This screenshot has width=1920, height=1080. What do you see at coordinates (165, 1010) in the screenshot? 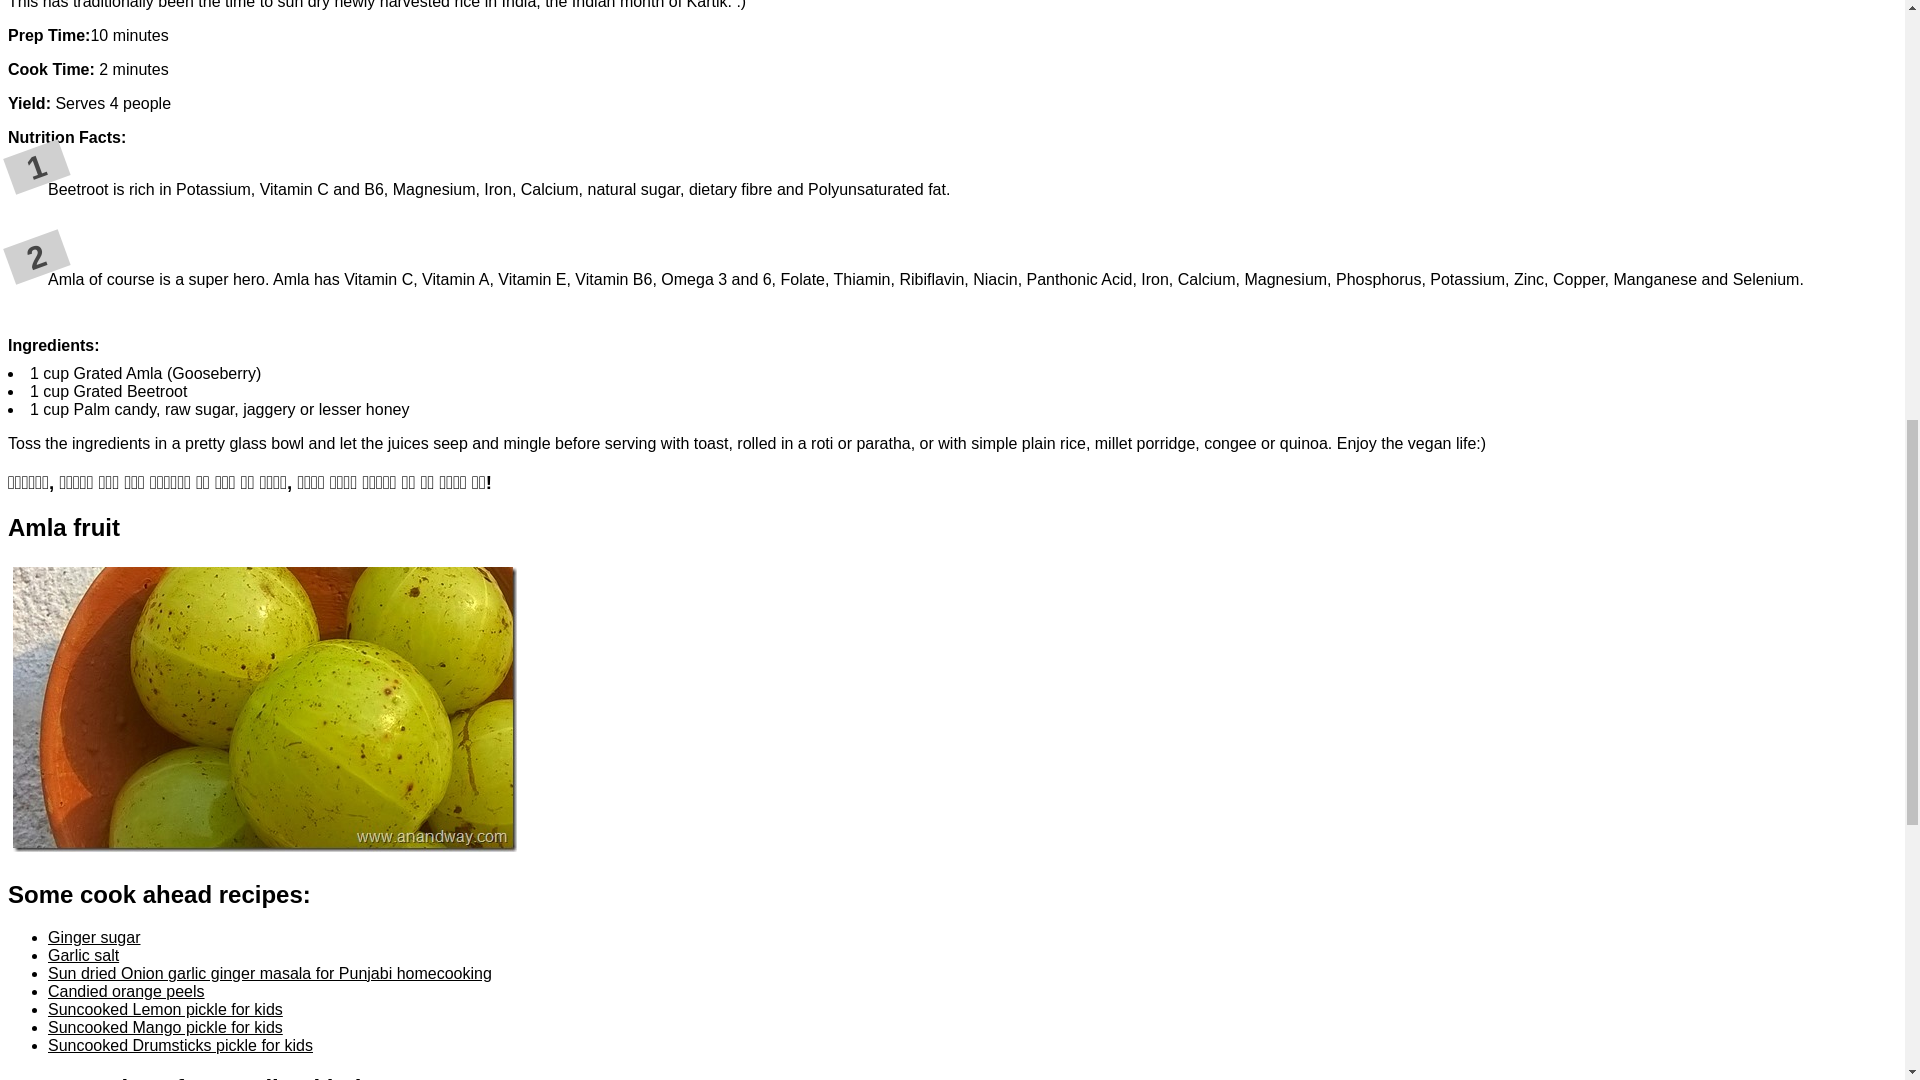
I see `Suncooked Lemon pickle for kids` at bounding box center [165, 1010].